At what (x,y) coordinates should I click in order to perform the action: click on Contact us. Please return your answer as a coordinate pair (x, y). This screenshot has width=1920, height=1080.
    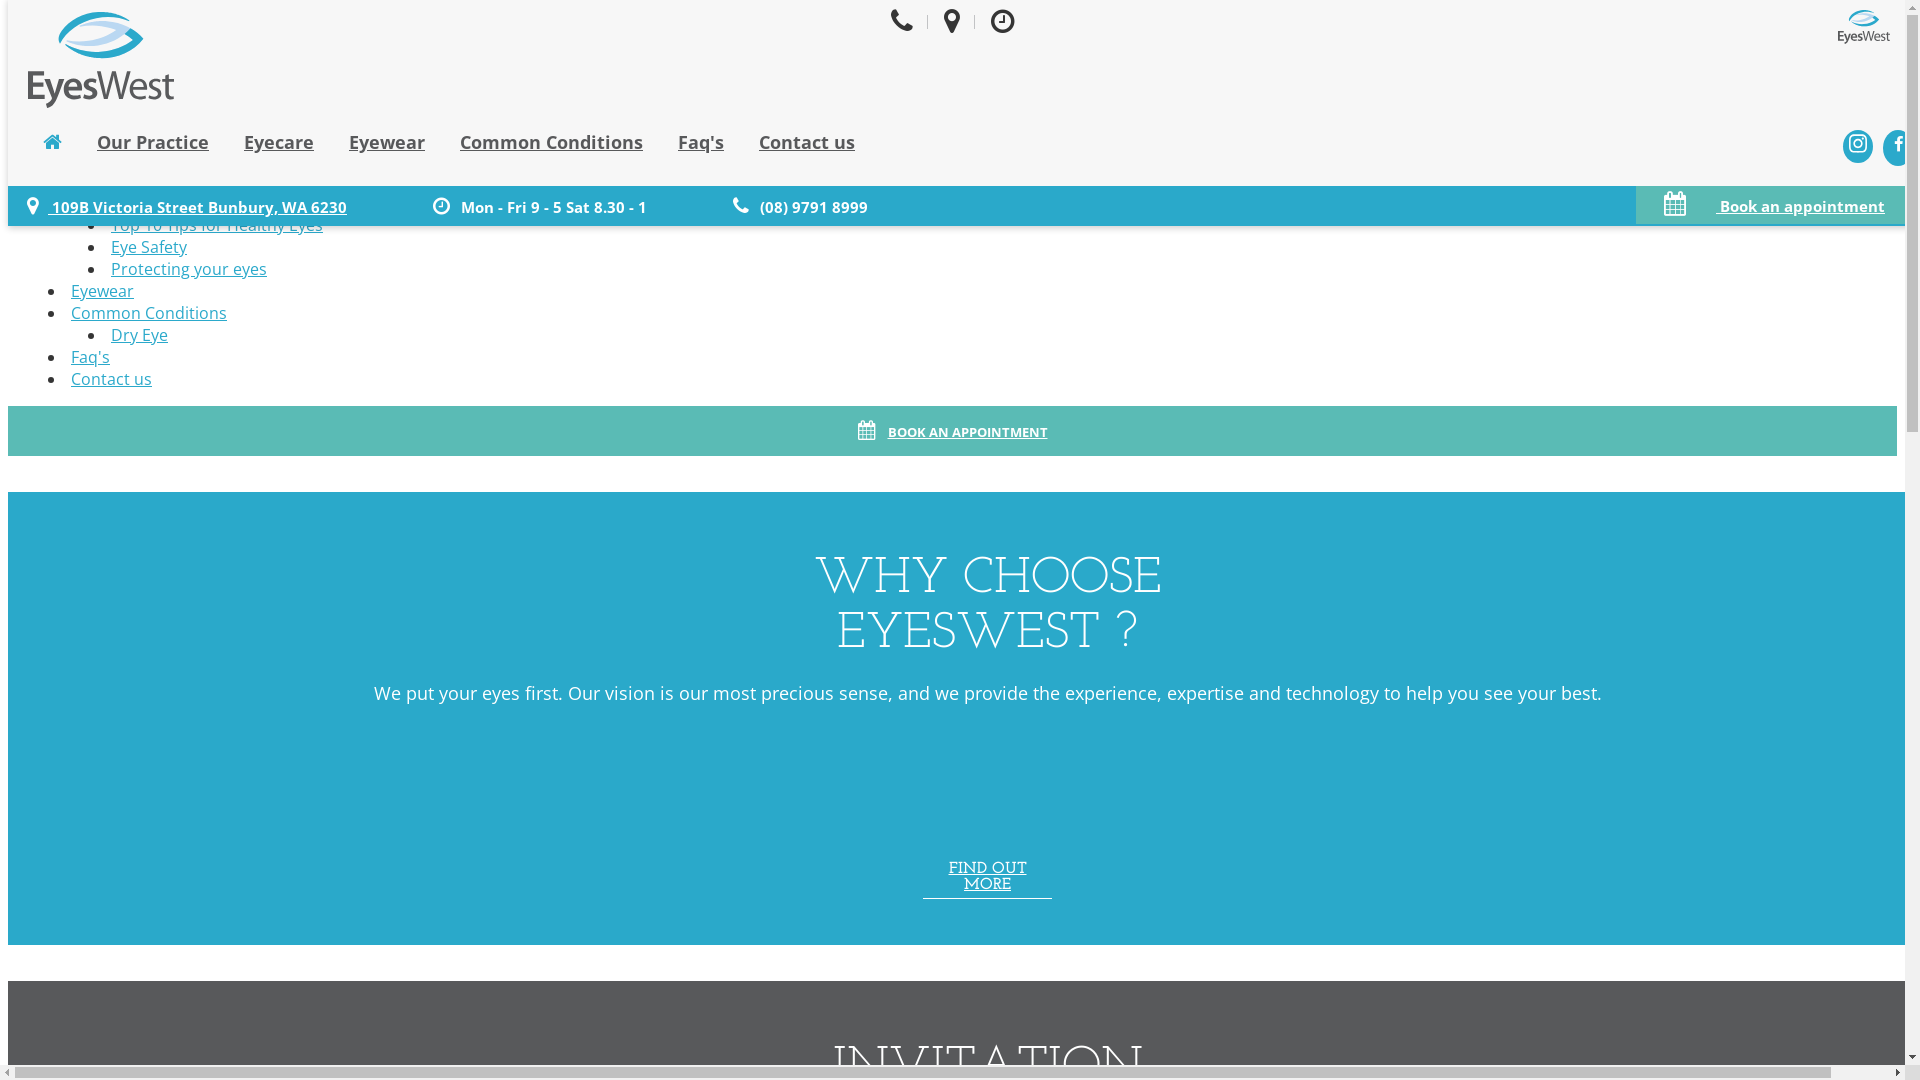
    Looking at the image, I should click on (112, 379).